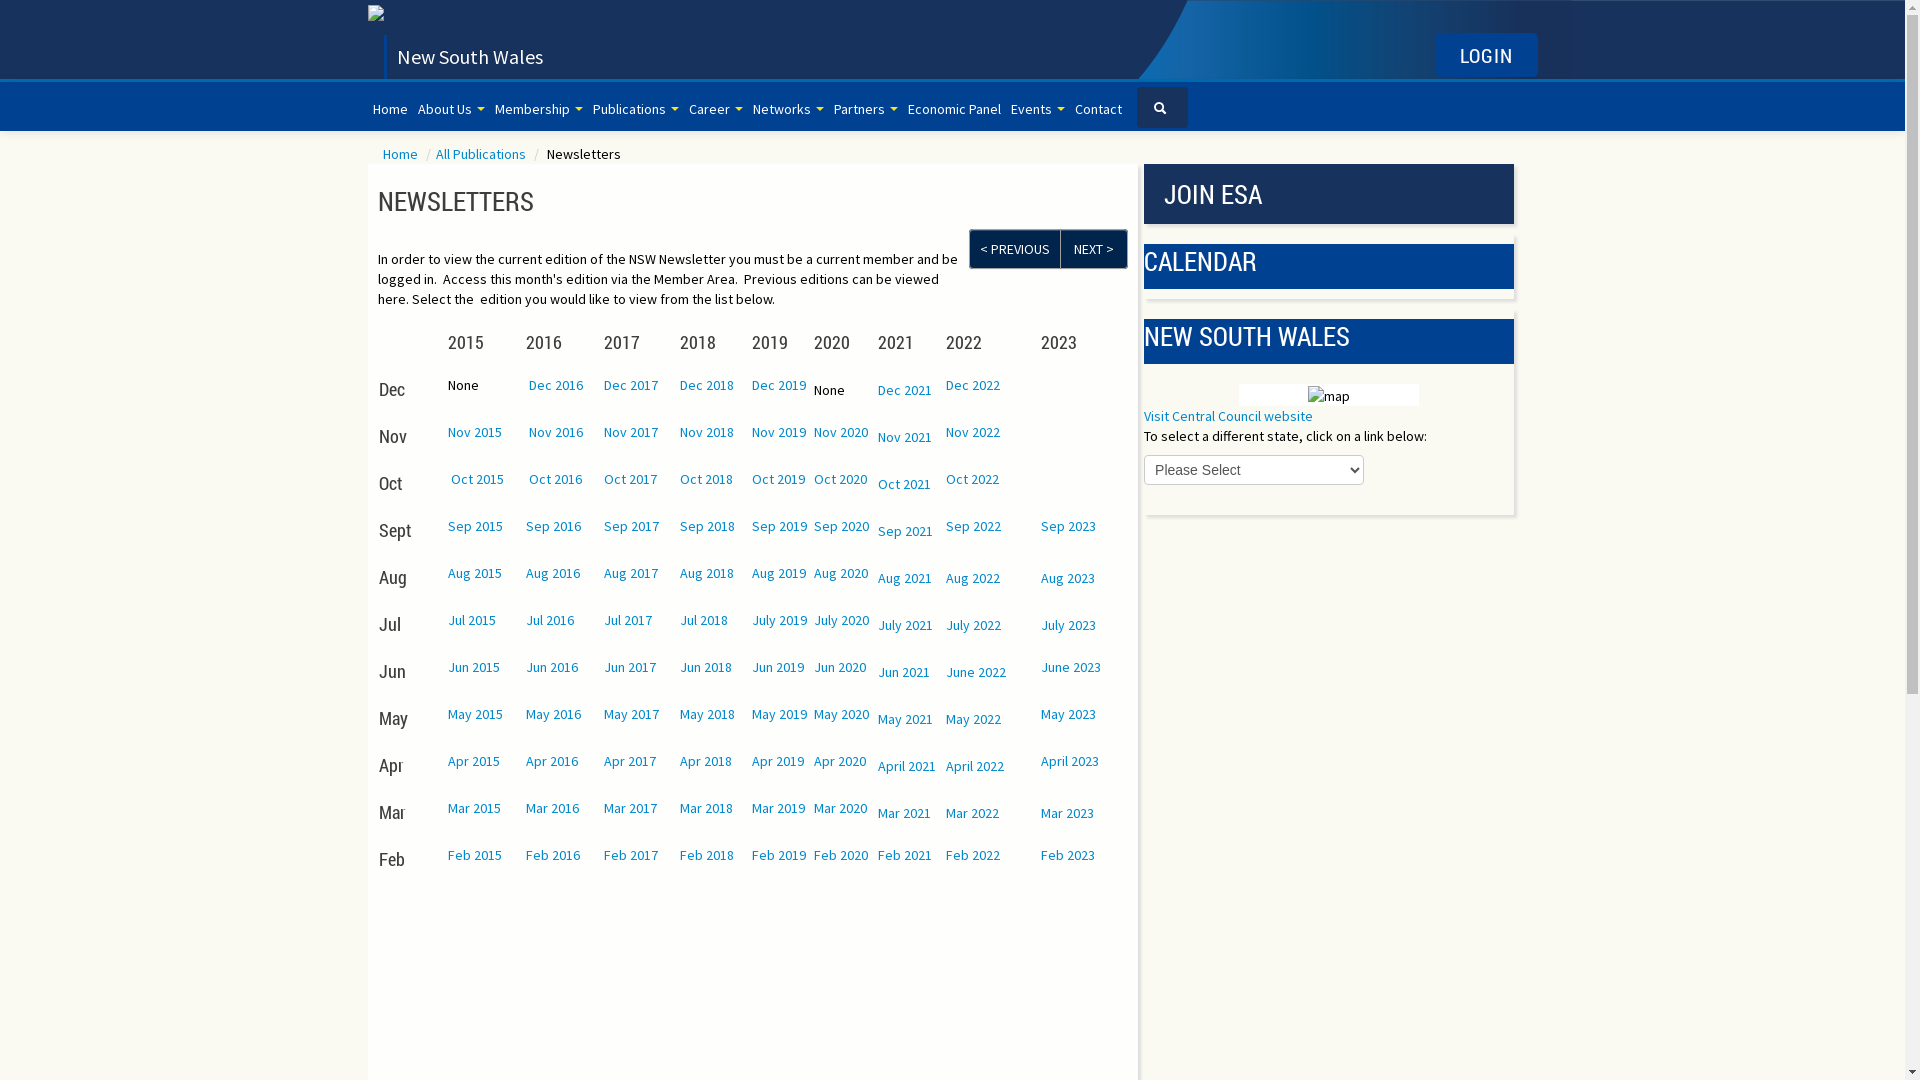 The image size is (1920, 1080). What do you see at coordinates (904, 483) in the screenshot?
I see `Oct 2021` at bounding box center [904, 483].